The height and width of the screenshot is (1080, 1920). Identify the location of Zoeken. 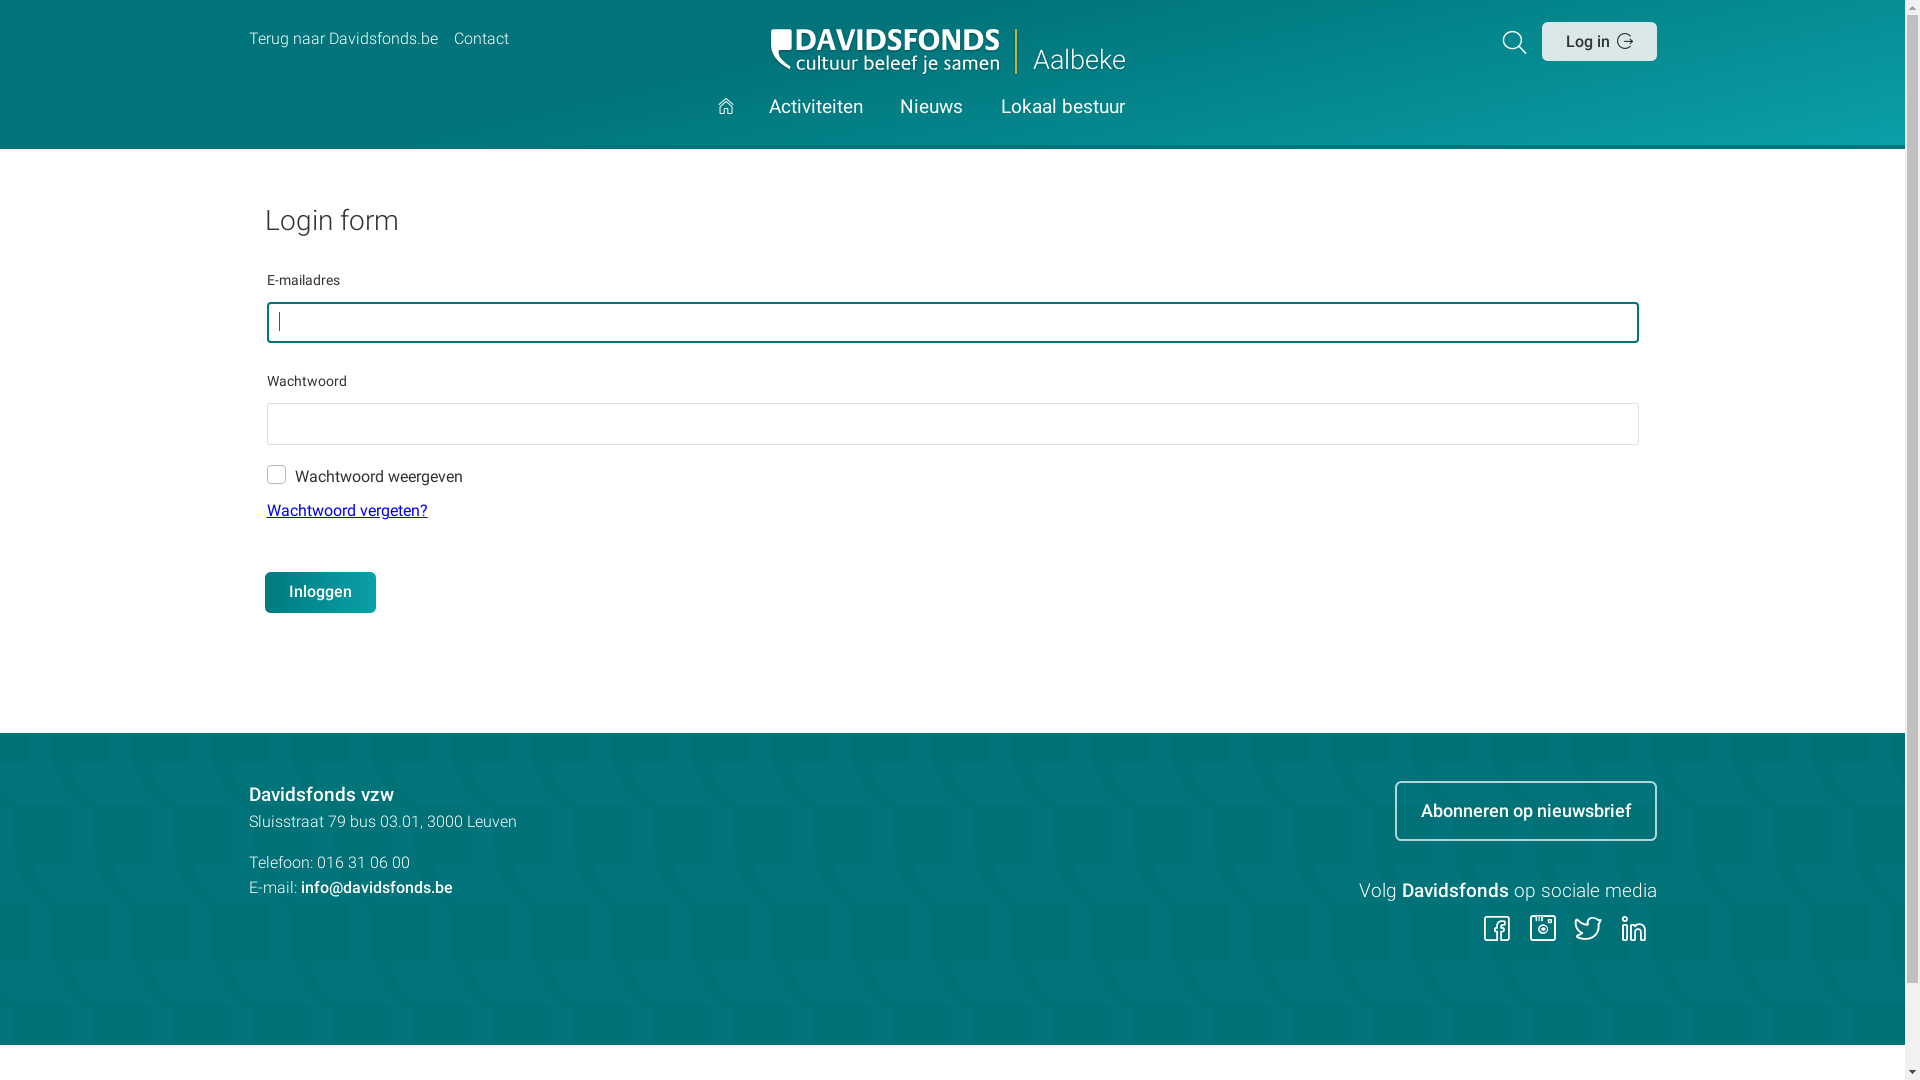
(1518, 41).